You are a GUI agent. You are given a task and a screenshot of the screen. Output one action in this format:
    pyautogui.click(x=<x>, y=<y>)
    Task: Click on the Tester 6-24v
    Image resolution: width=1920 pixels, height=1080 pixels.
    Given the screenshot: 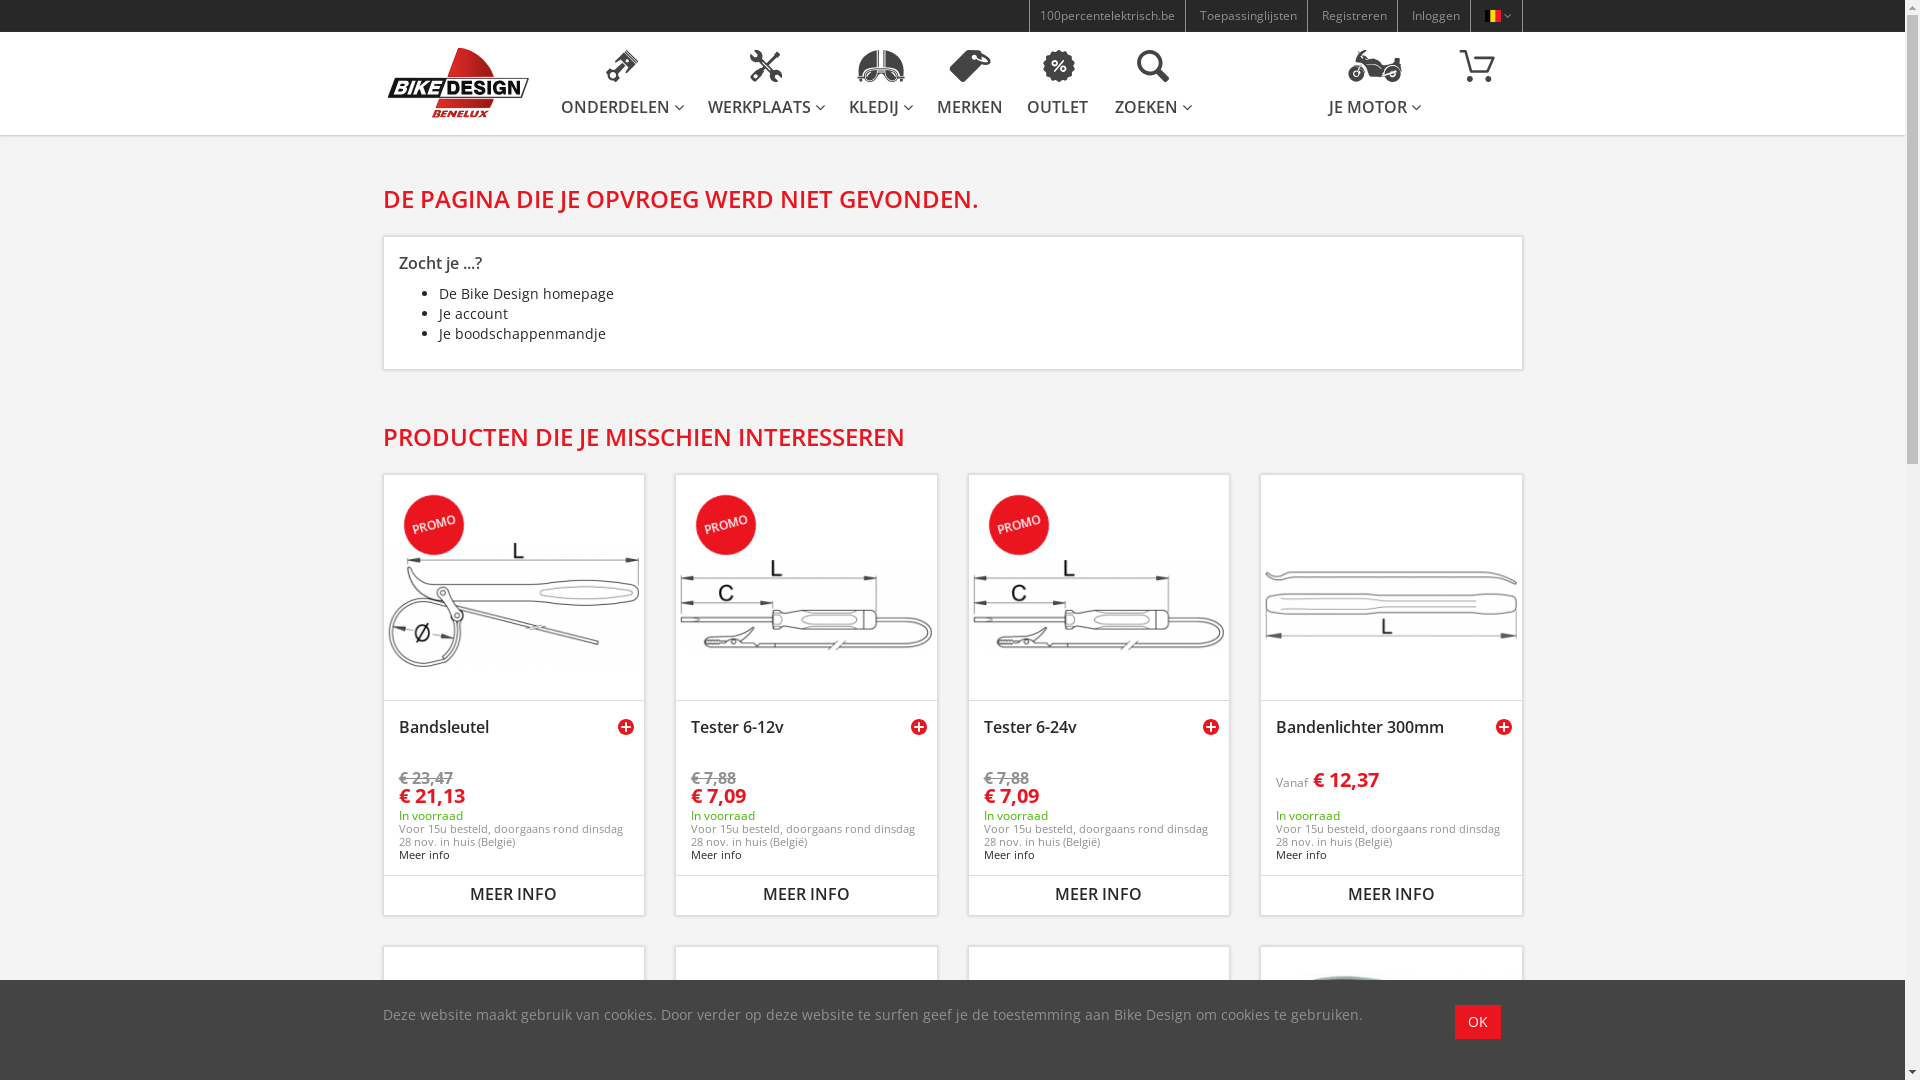 What is the action you would take?
    pyautogui.click(x=1035, y=727)
    